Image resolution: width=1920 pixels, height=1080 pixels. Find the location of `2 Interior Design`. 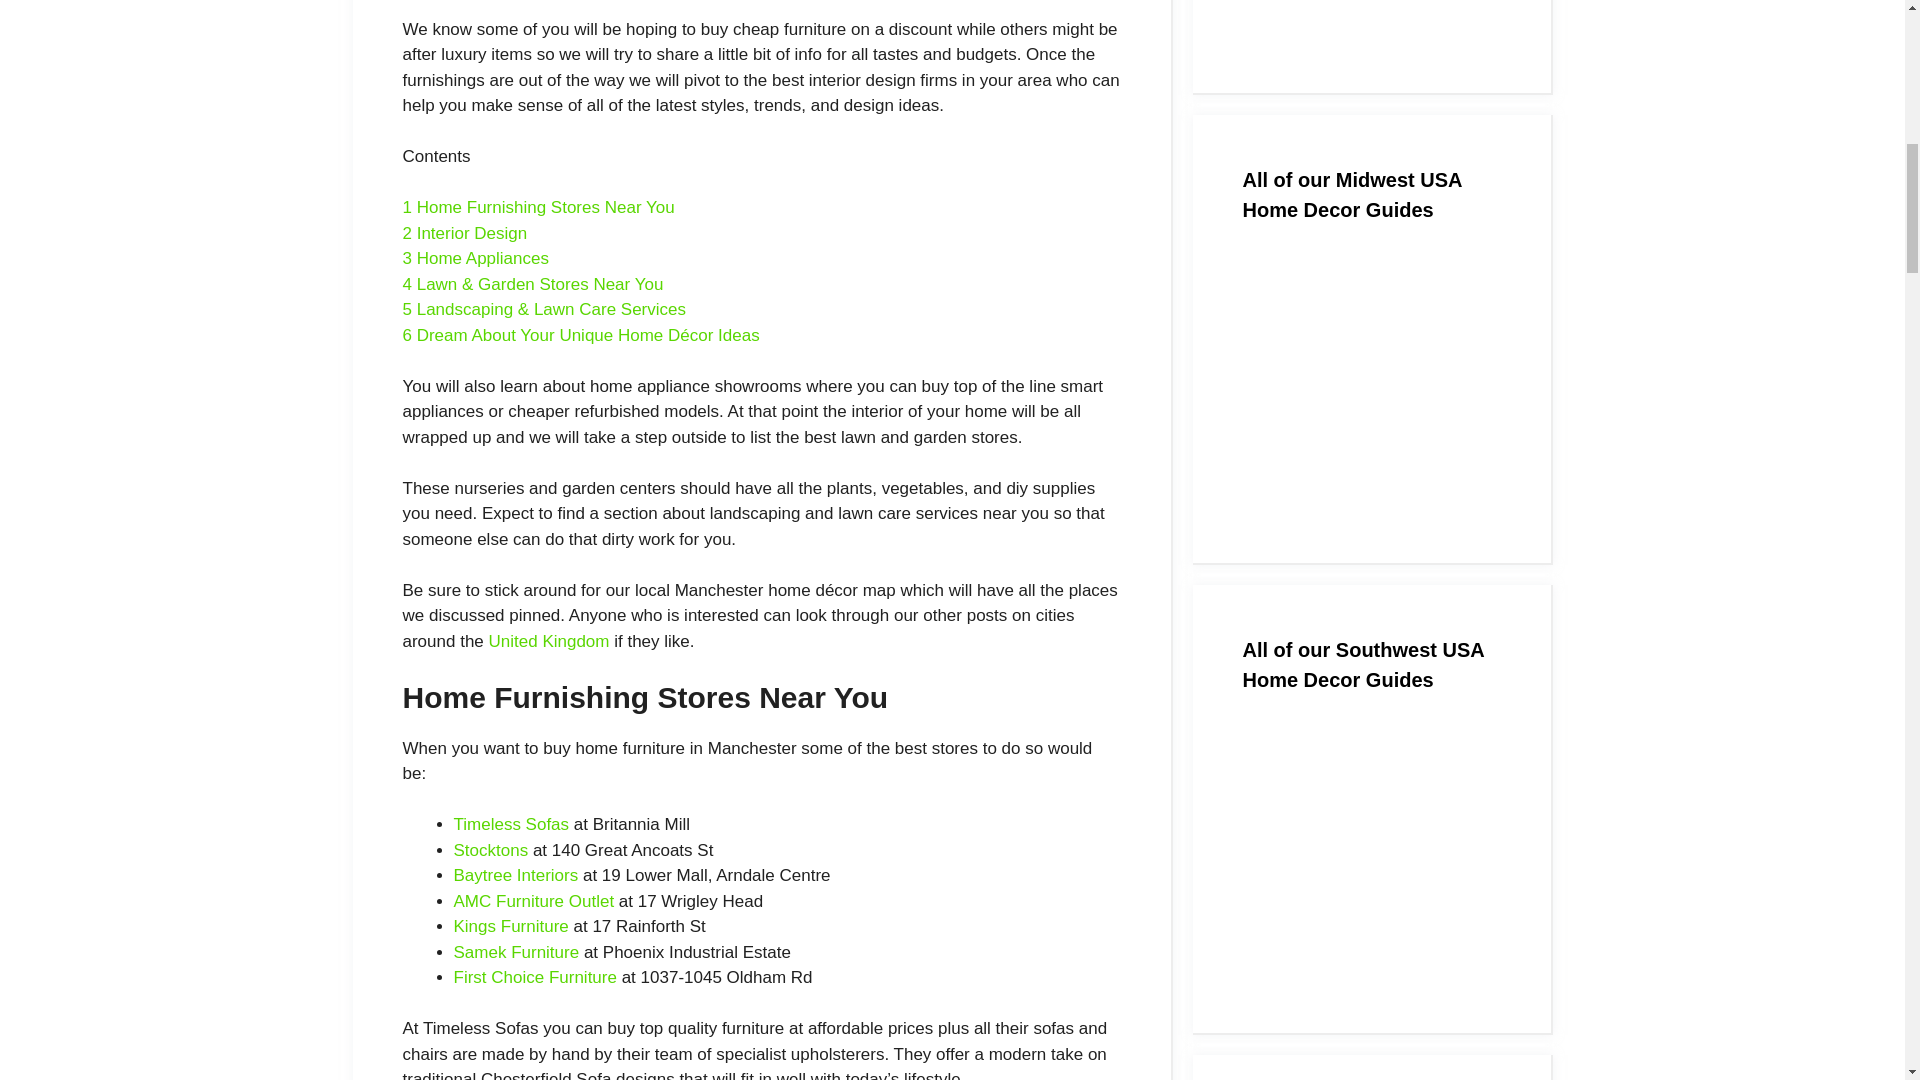

2 Interior Design is located at coordinates (464, 233).